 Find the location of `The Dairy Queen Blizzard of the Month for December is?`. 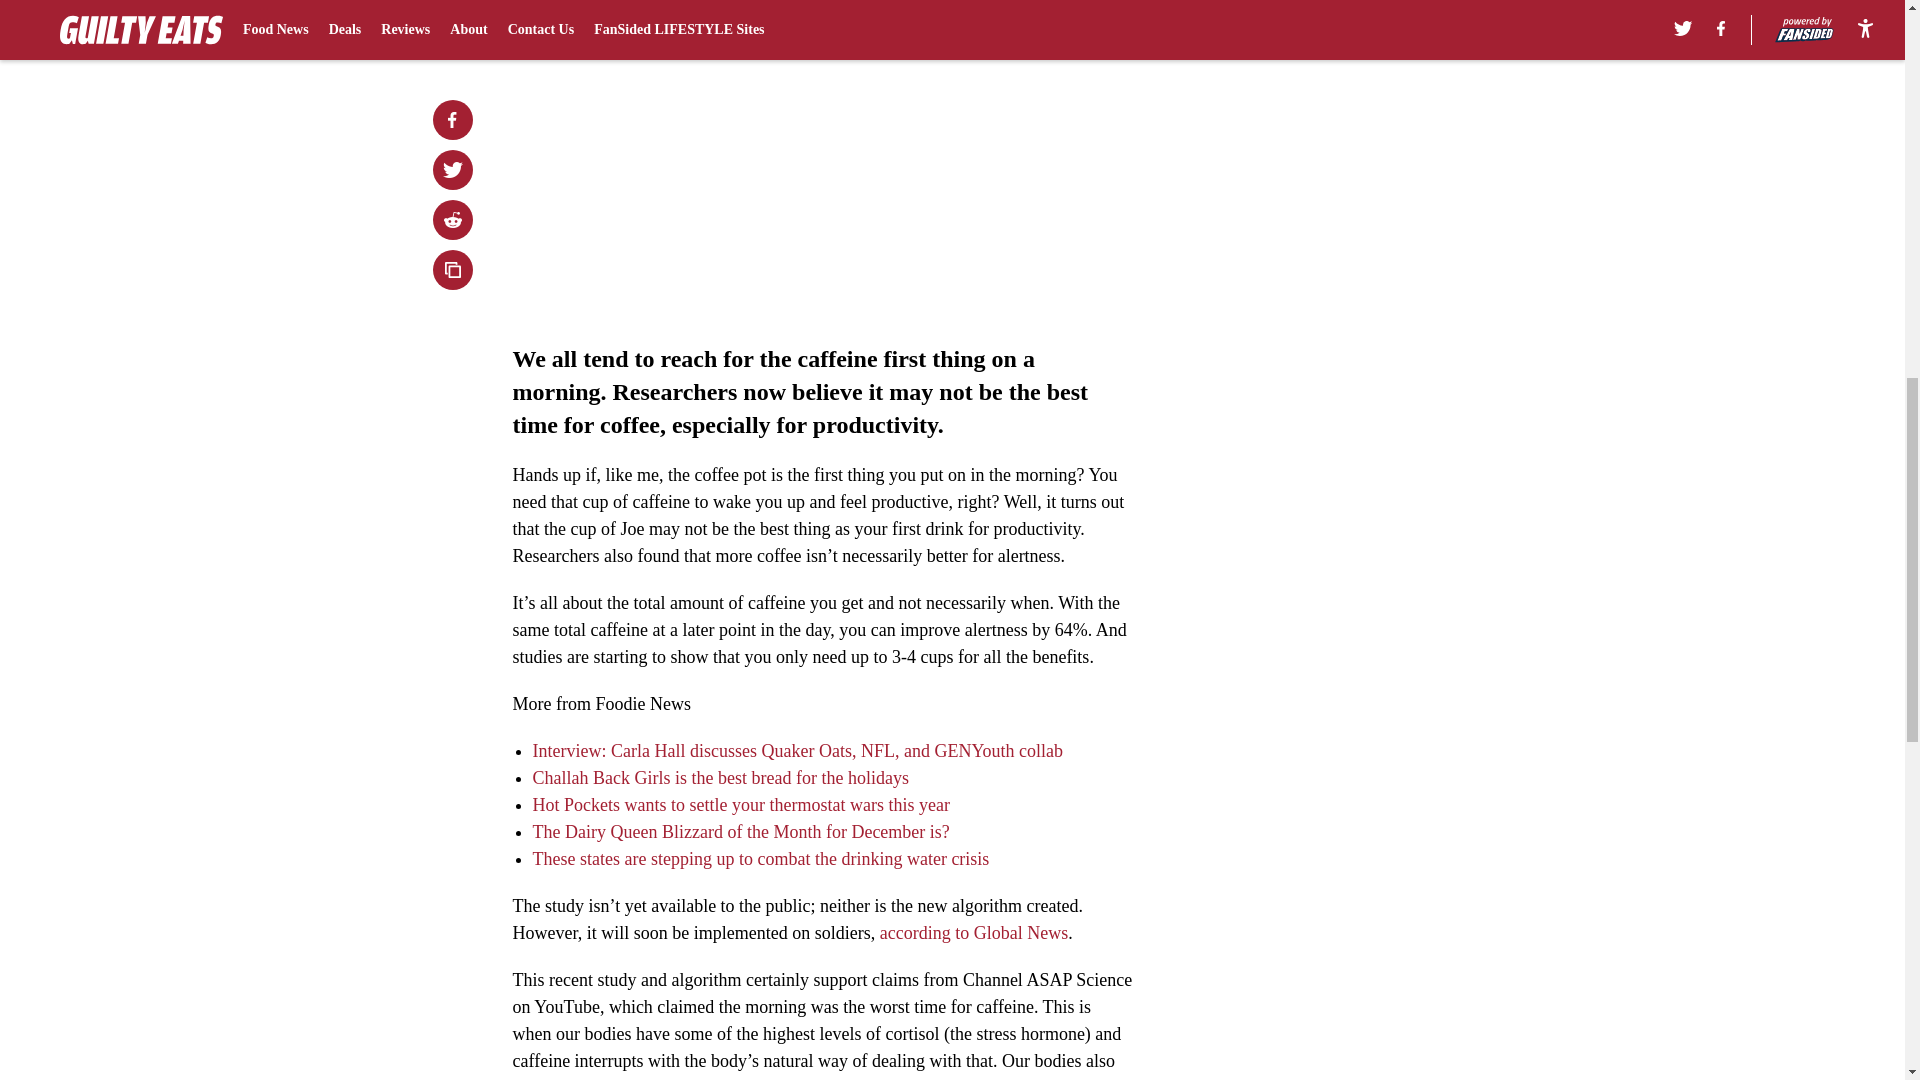

The Dairy Queen Blizzard of the Month for December is? is located at coordinates (740, 832).